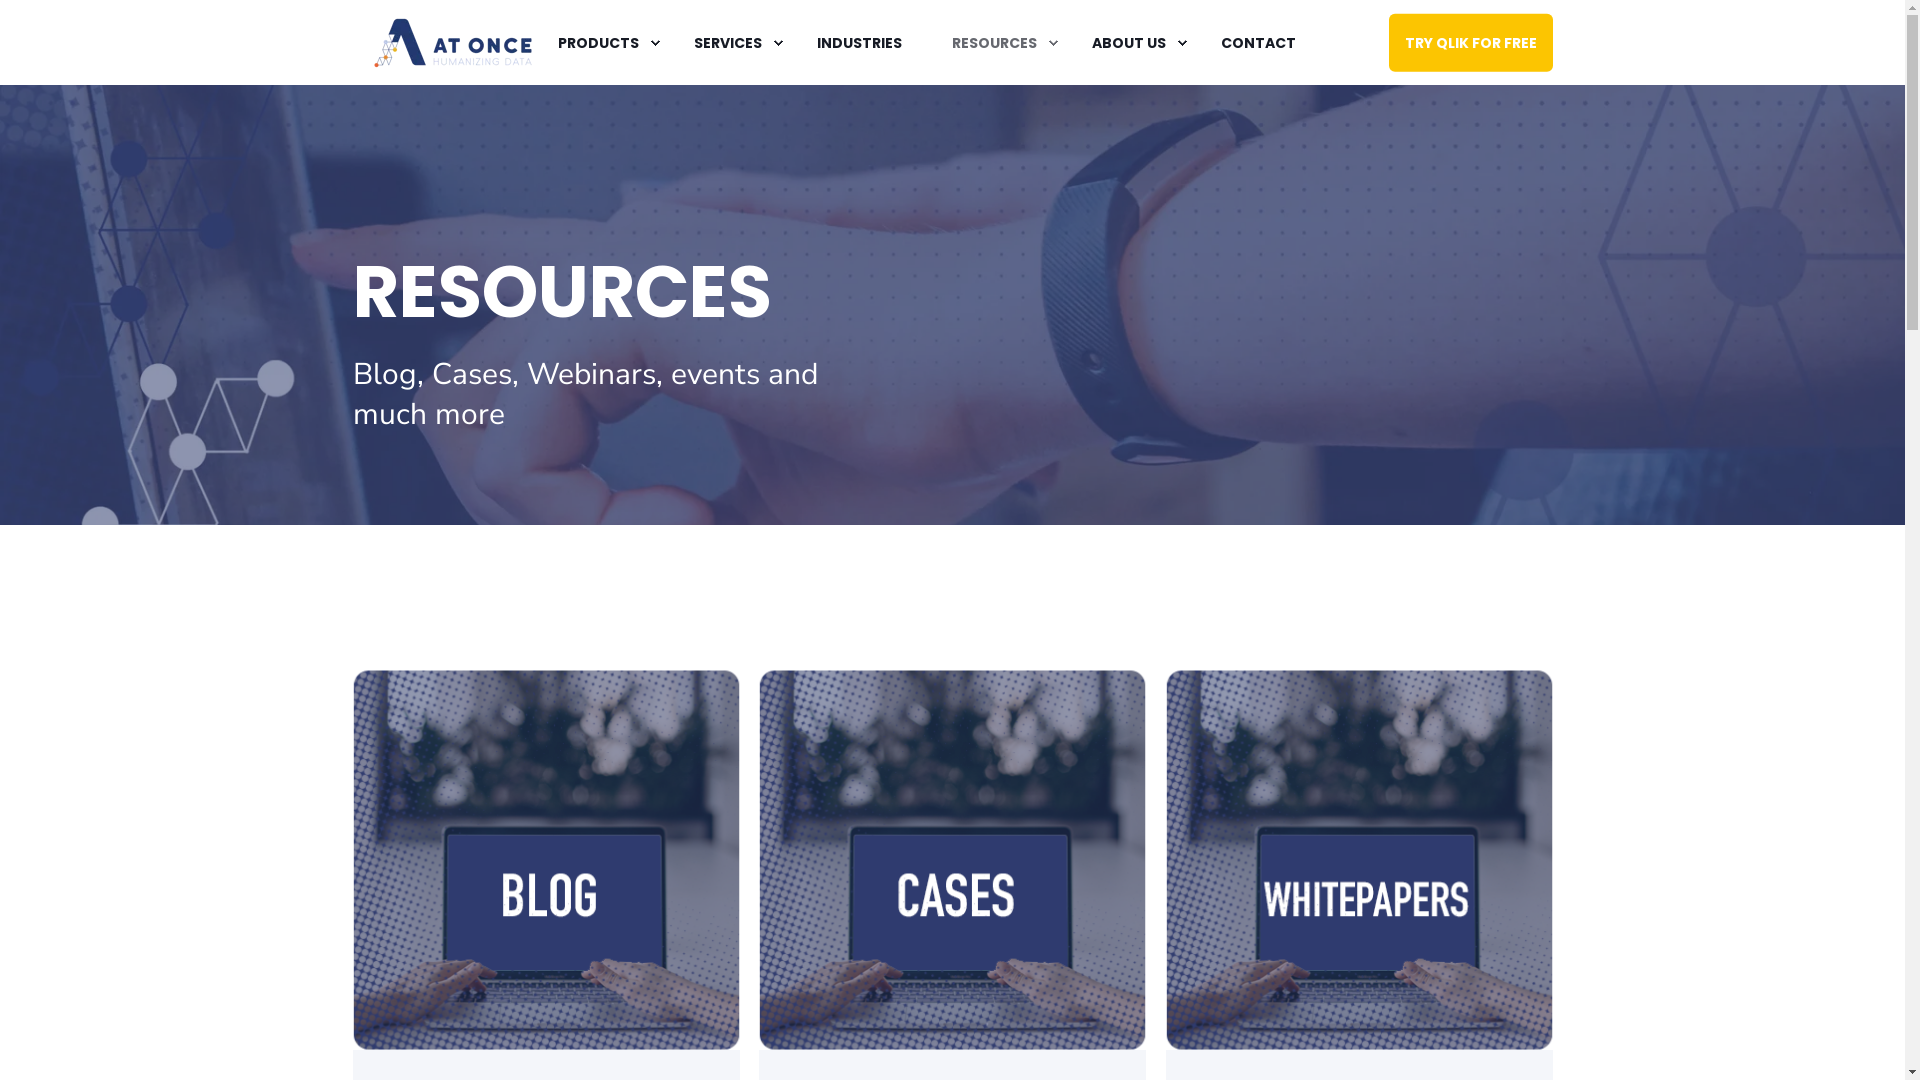 This screenshot has height=1080, width=1920. What do you see at coordinates (1470, 42) in the screenshot?
I see `TRY QLIK FOR FREE` at bounding box center [1470, 42].